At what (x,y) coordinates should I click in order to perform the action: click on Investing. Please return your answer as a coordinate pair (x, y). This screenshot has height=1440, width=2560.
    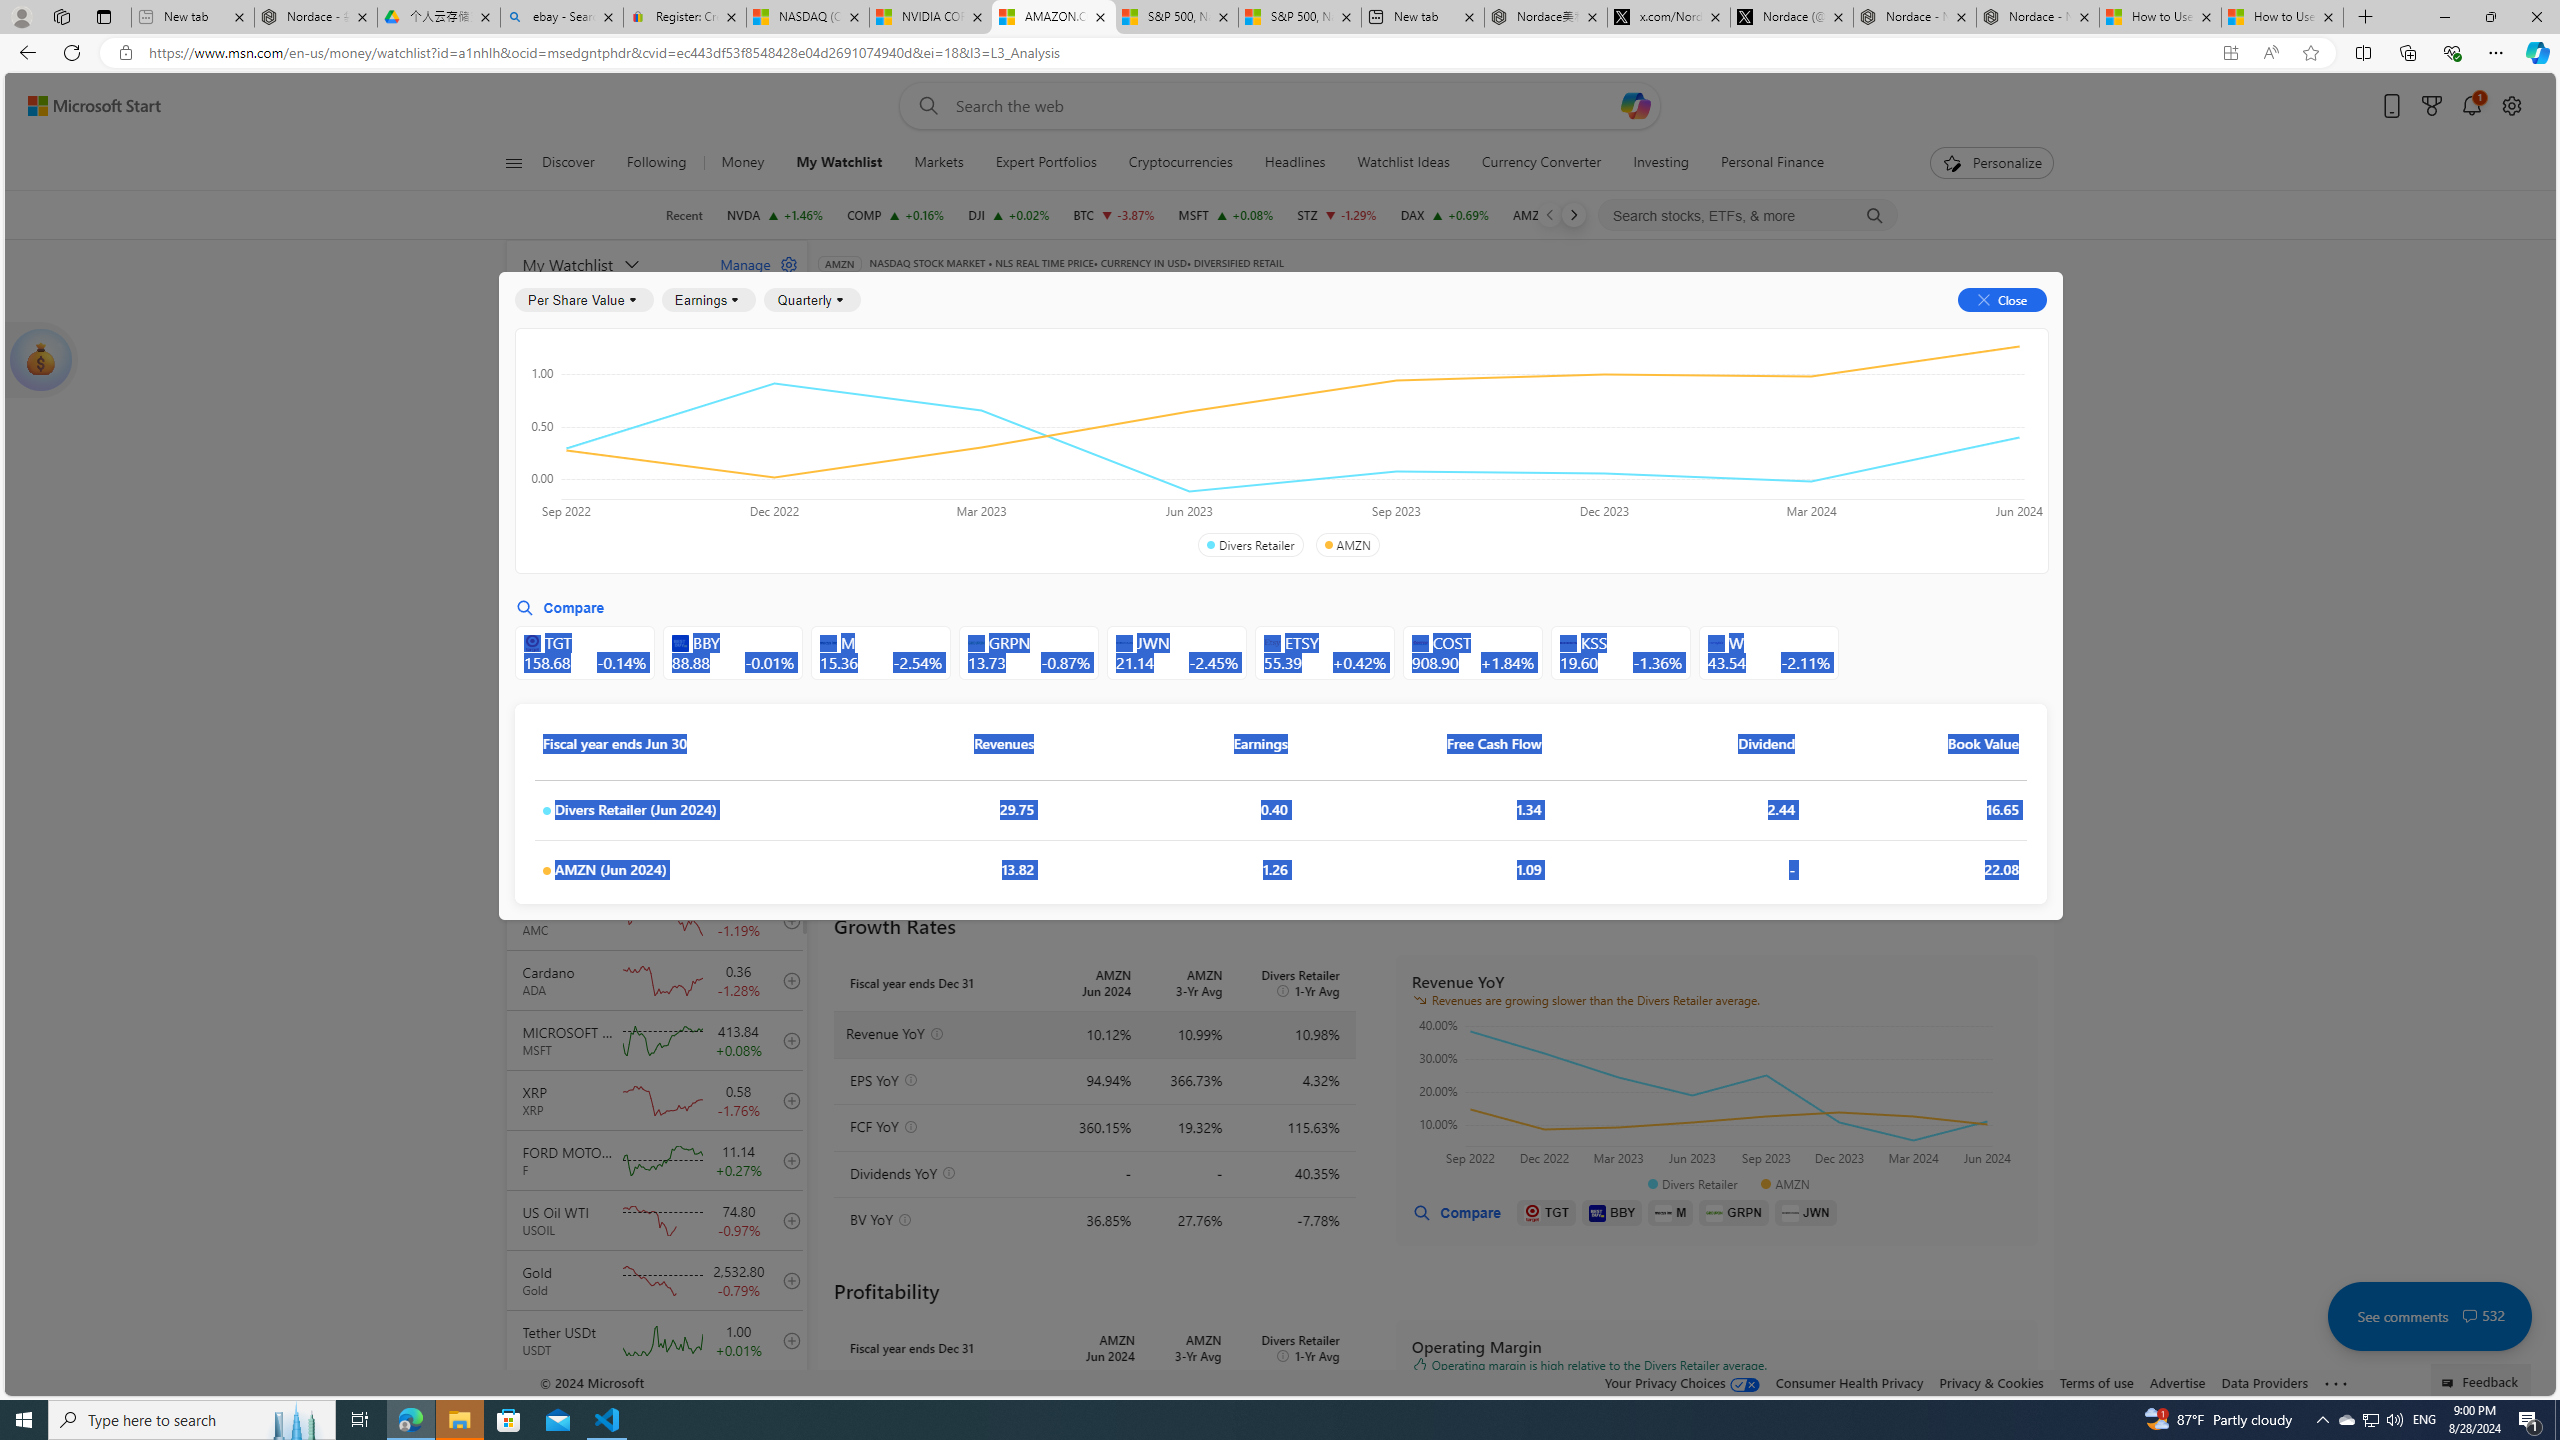
    Looking at the image, I should click on (1660, 163).